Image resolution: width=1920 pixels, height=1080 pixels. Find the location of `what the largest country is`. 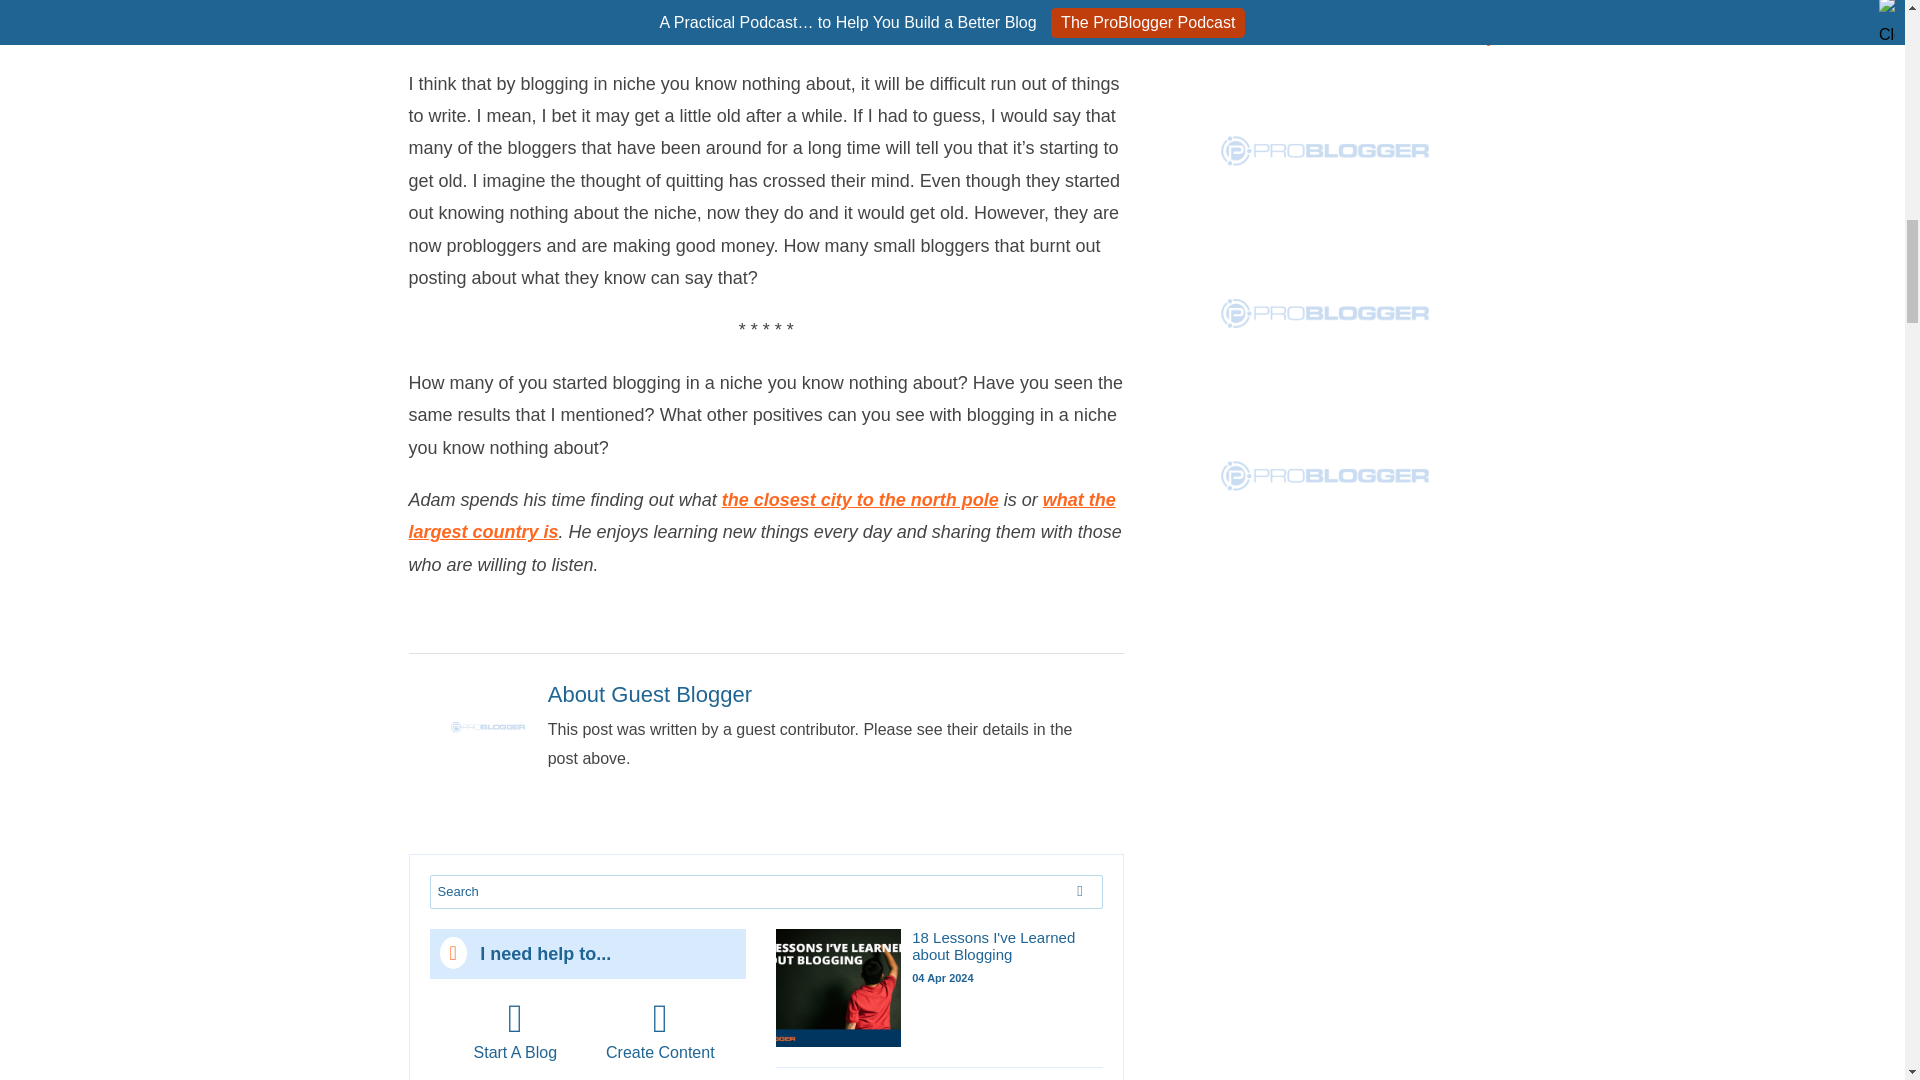

what the largest country is is located at coordinates (761, 516).